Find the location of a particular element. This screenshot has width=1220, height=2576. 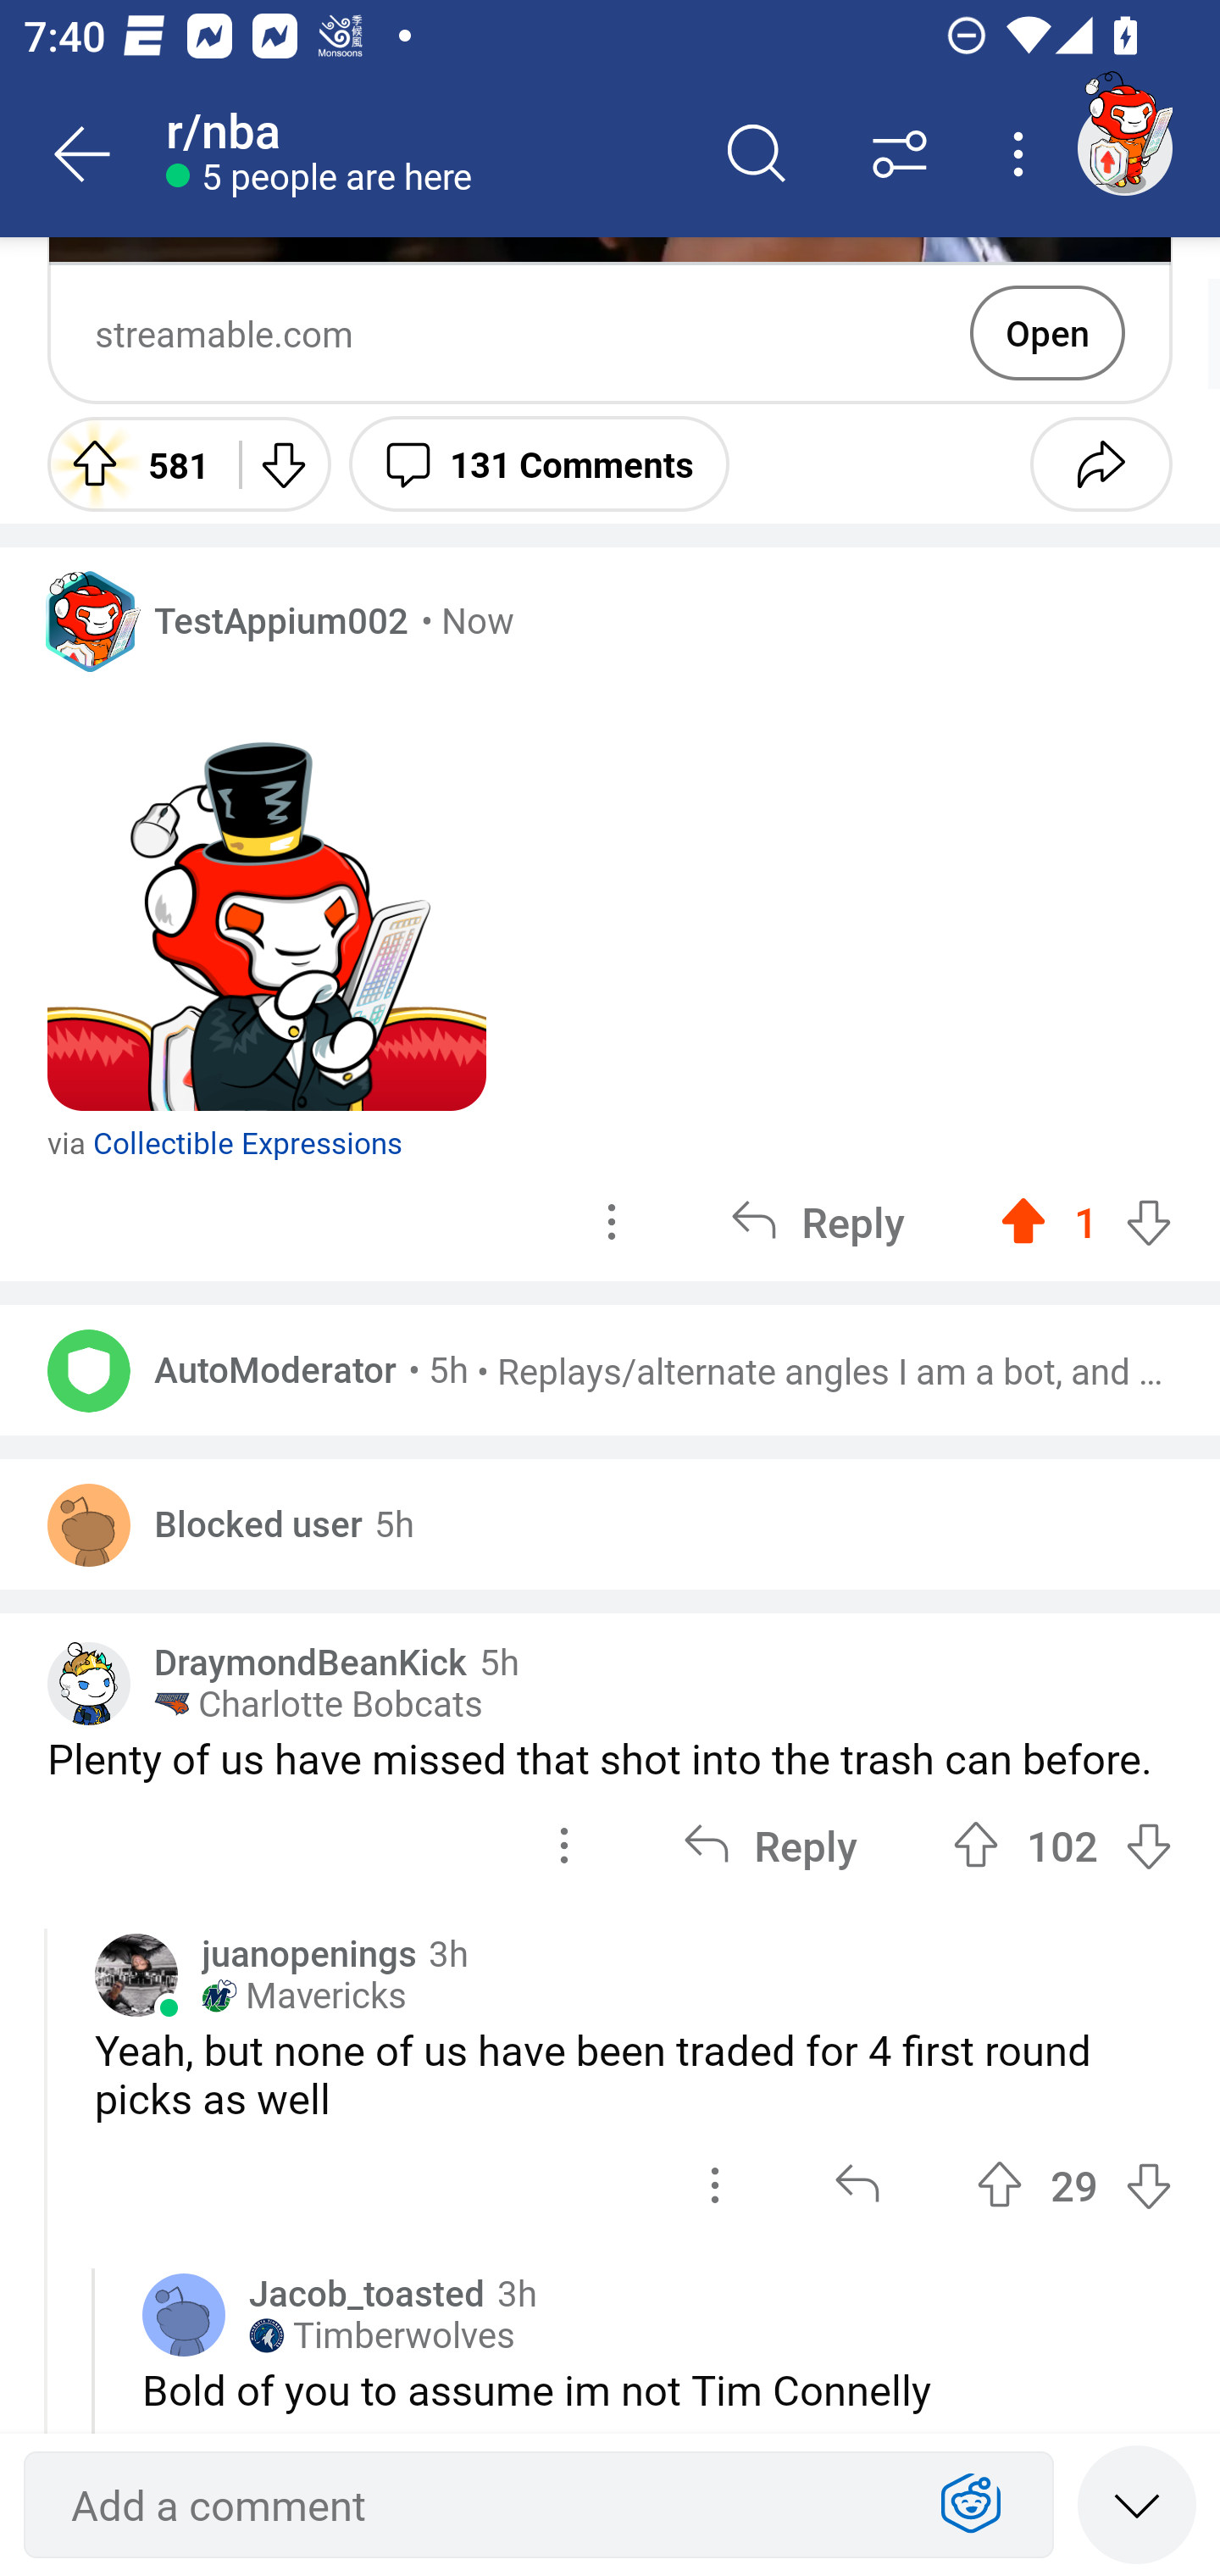

131 Comments is located at coordinates (539, 464).